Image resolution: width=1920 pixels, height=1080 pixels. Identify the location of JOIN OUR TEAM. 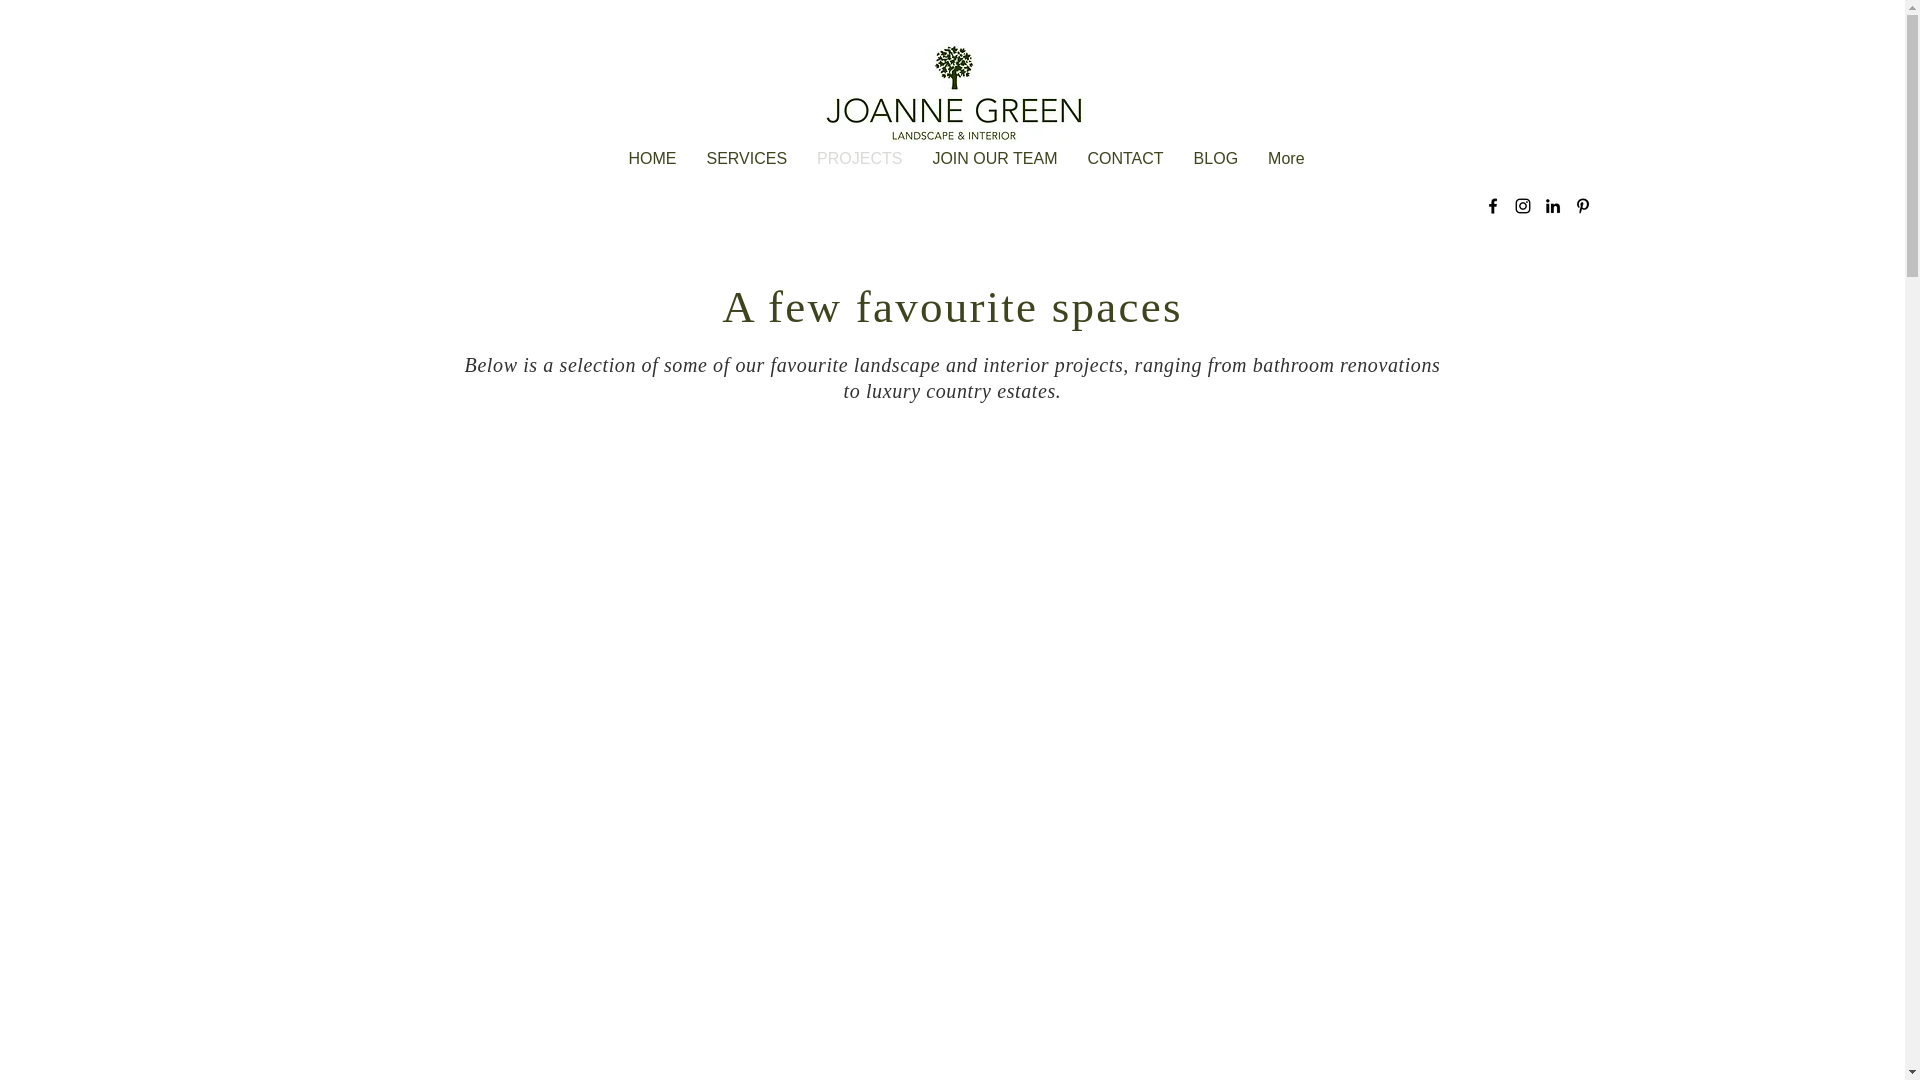
(994, 168).